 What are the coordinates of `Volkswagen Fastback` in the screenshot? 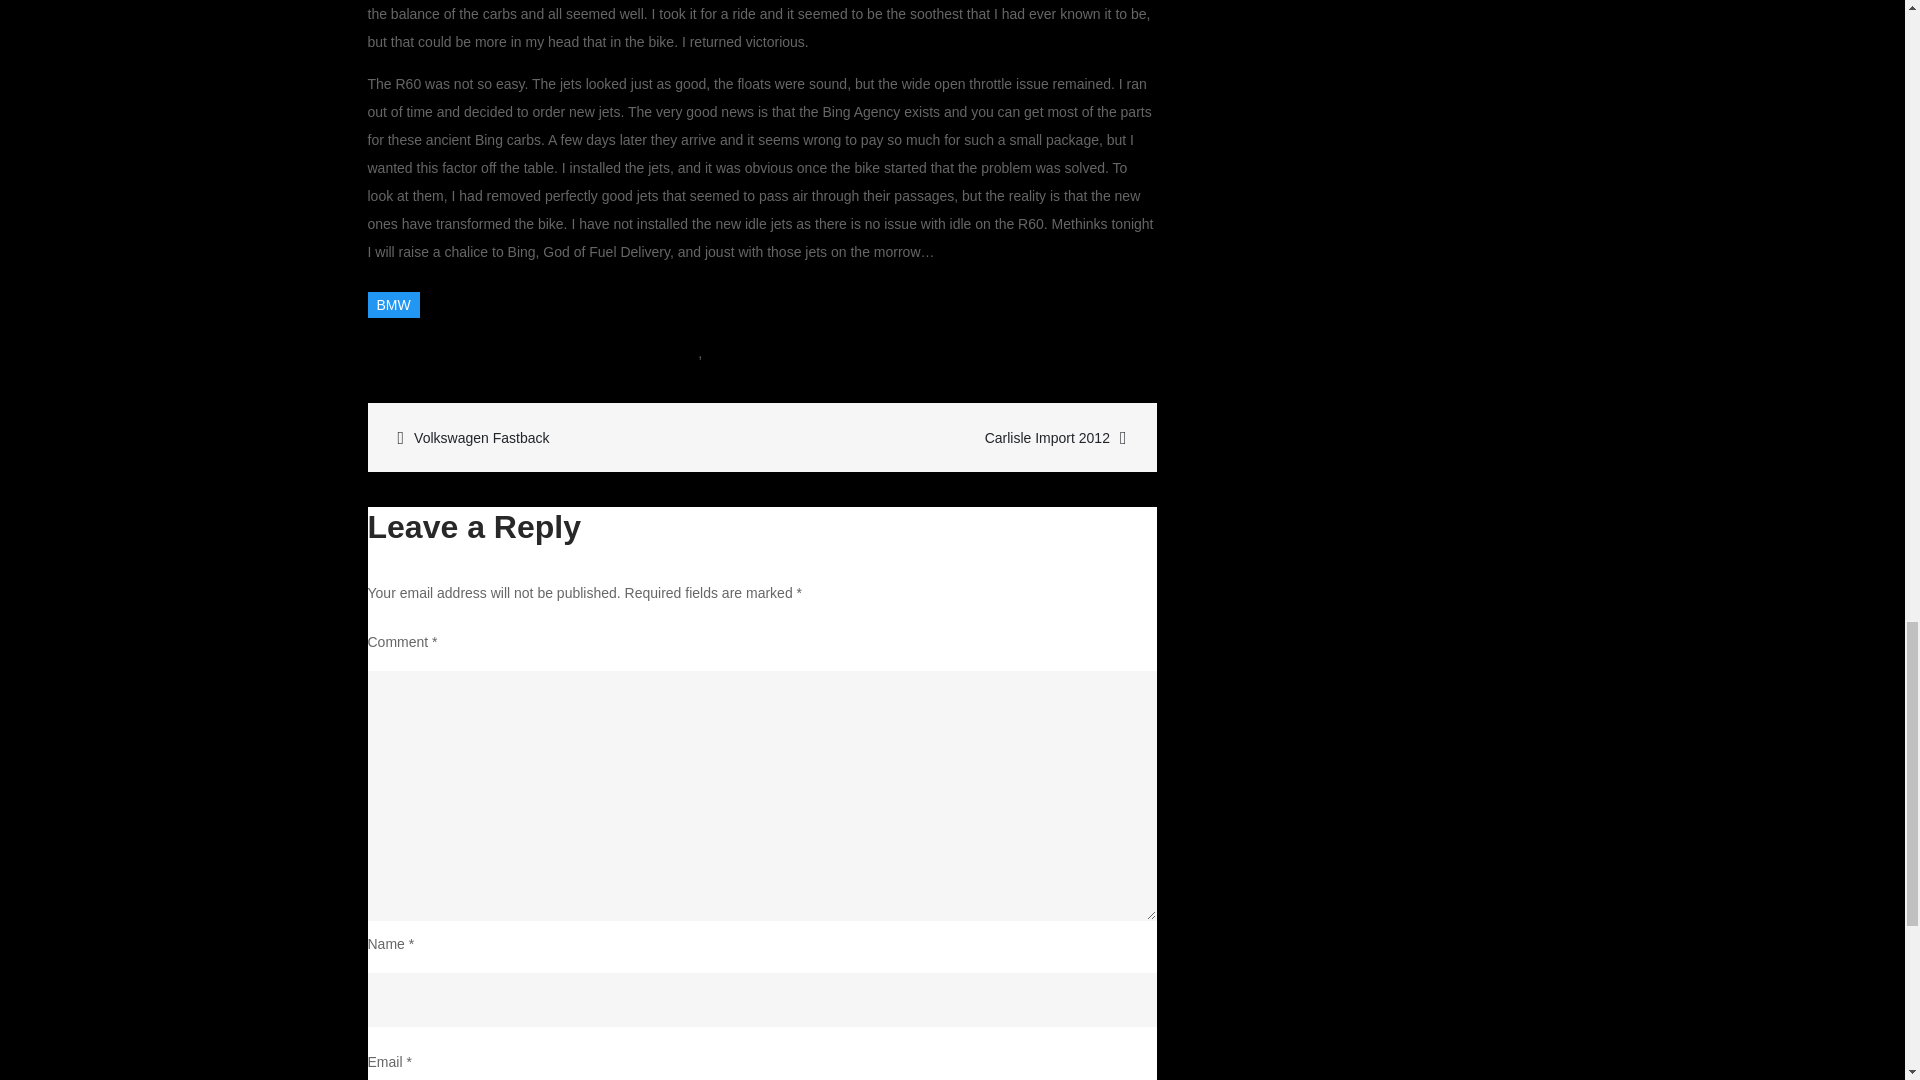 It's located at (394, 304).